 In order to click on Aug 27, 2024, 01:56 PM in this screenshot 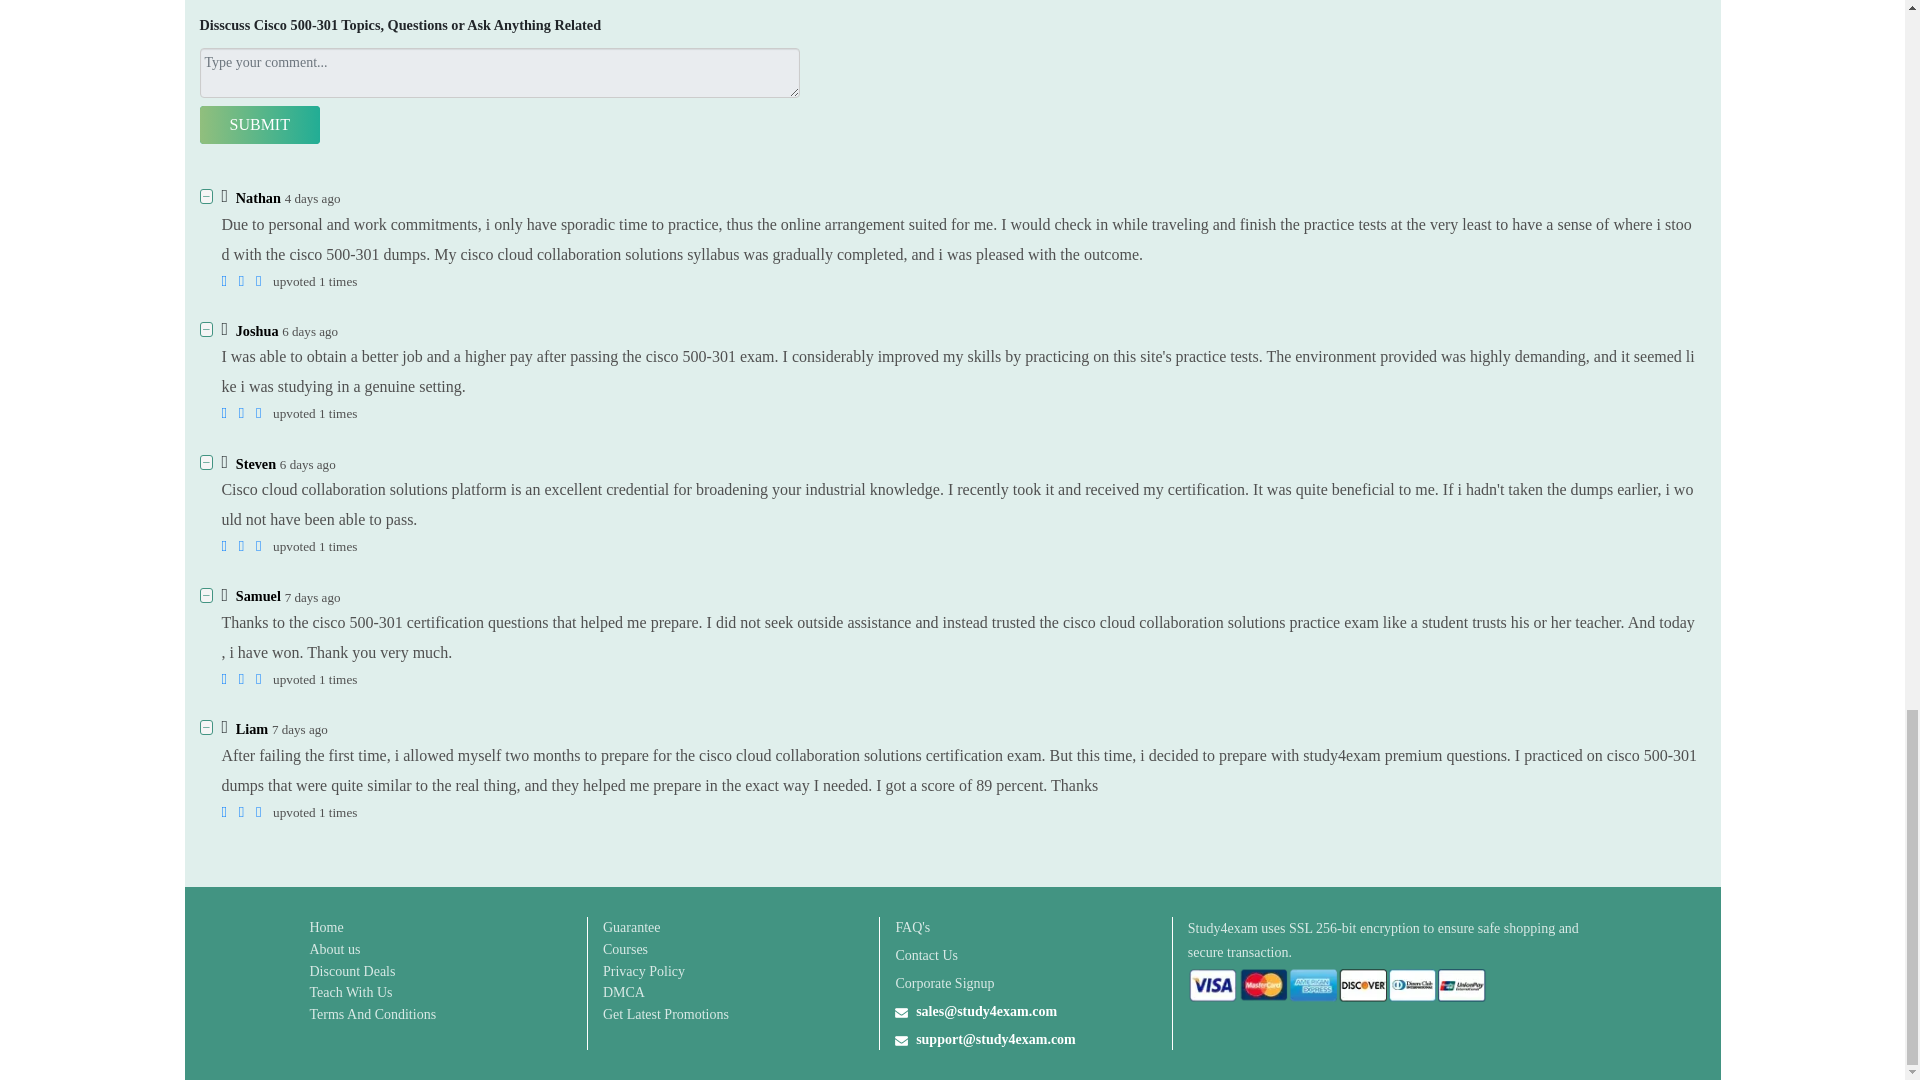, I will do `click(312, 596)`.